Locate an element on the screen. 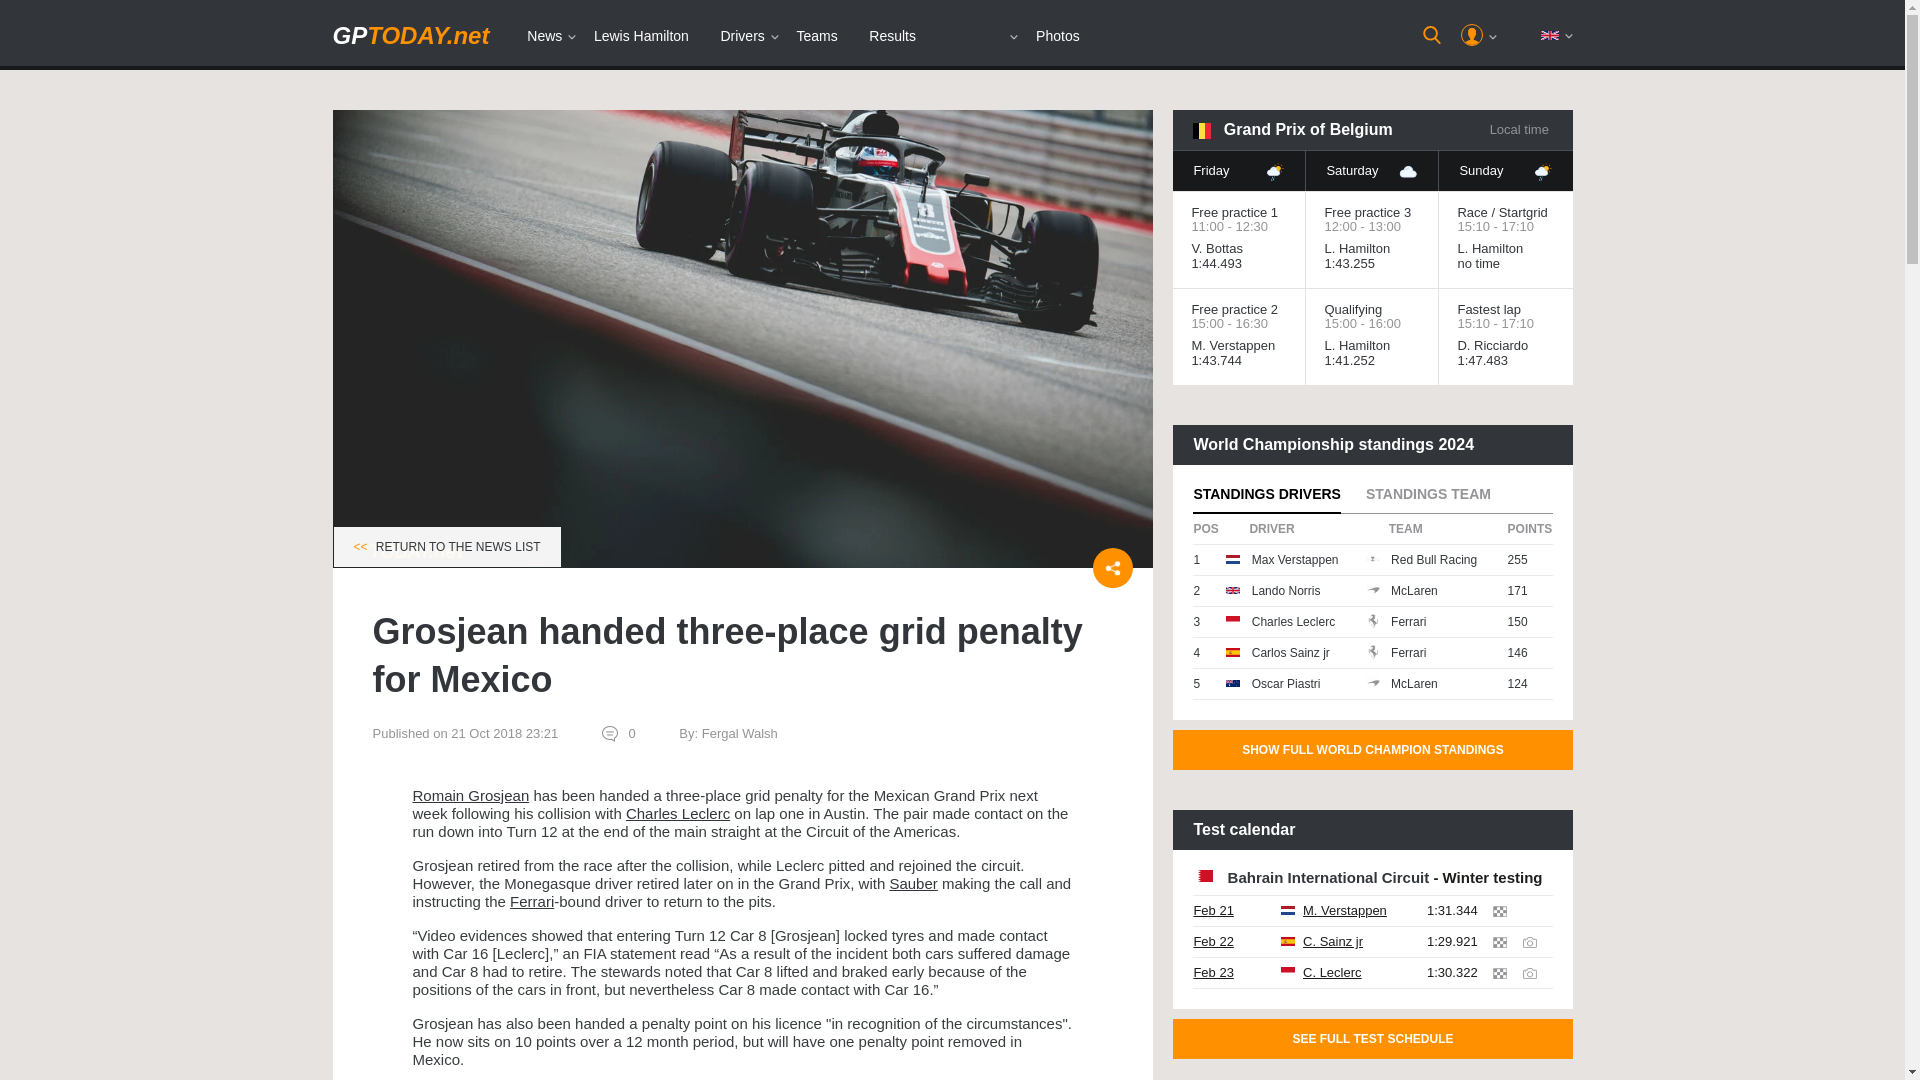 This screenshot has width=1920, height=1080. Photos is located at coordinates (1058, 35).